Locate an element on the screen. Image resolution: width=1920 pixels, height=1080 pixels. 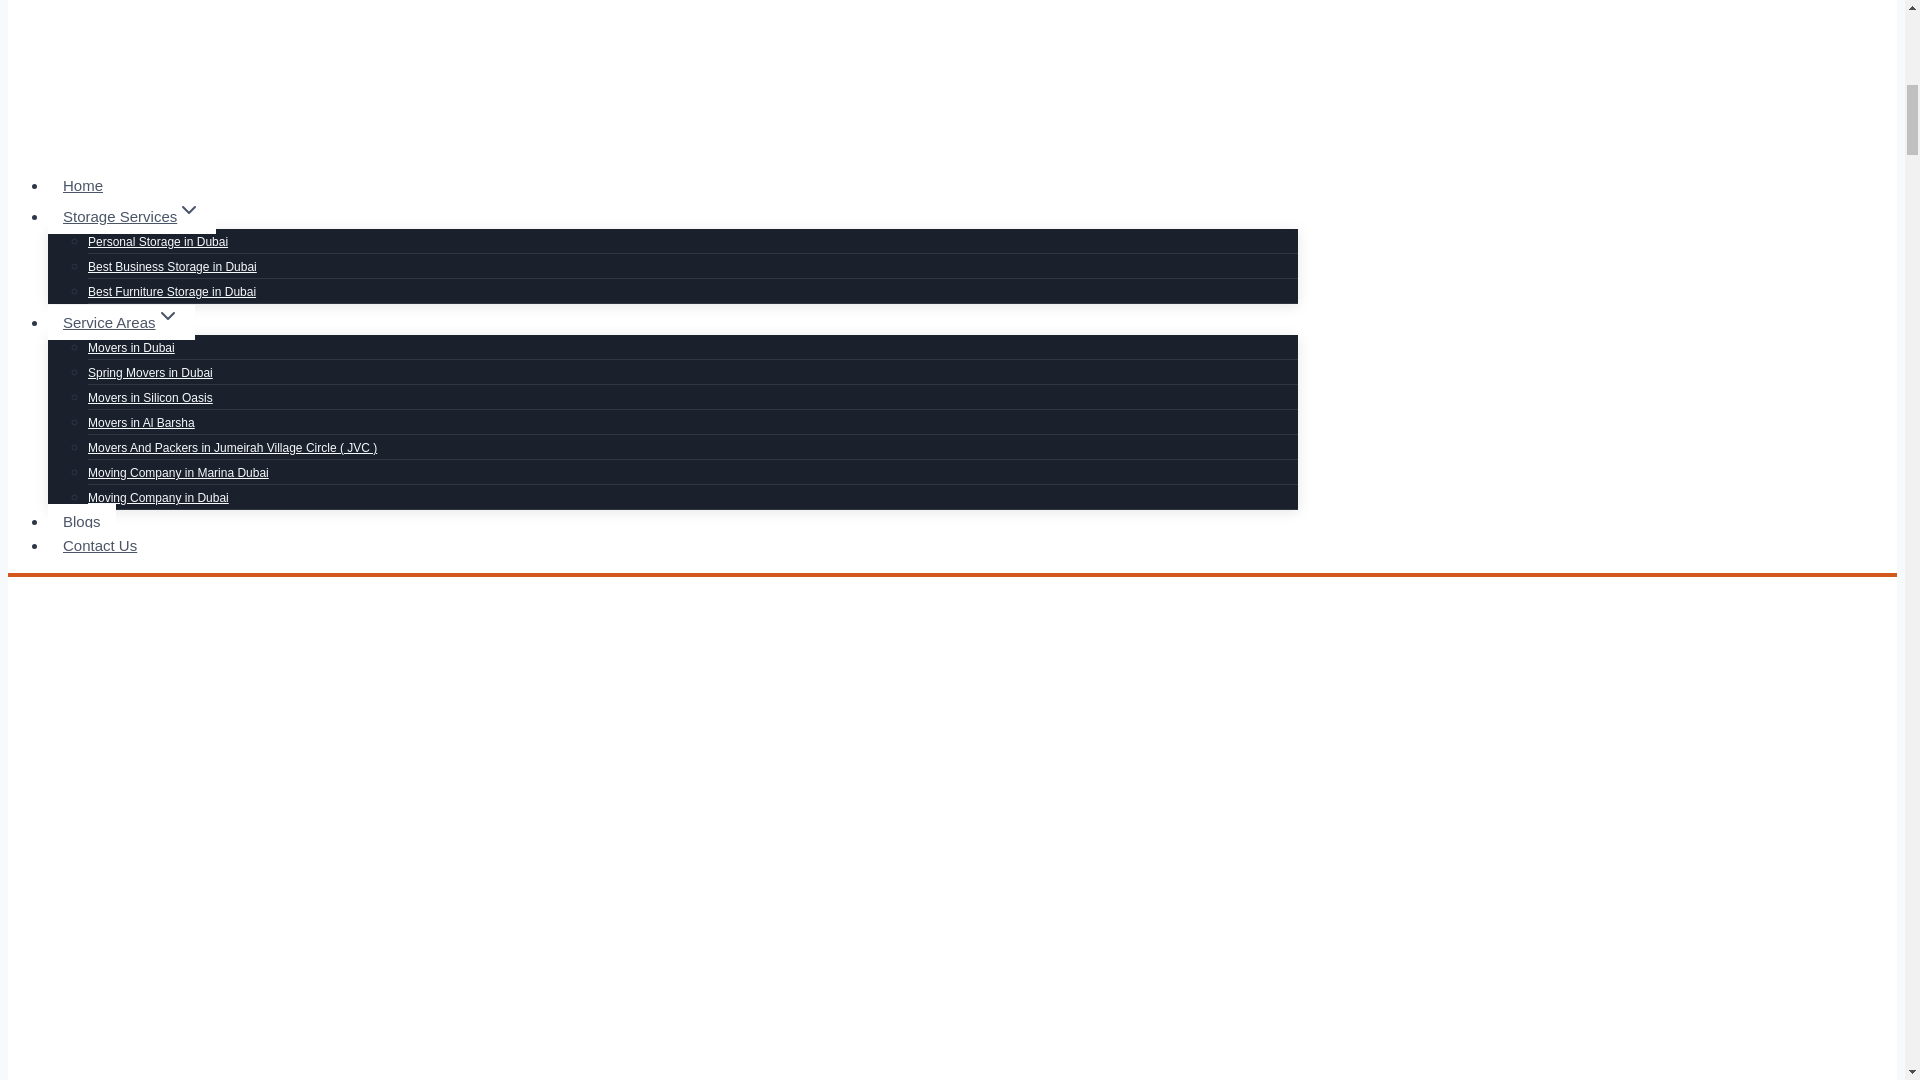
Personal Storage in Dubai is located at coordinates (158, 242).